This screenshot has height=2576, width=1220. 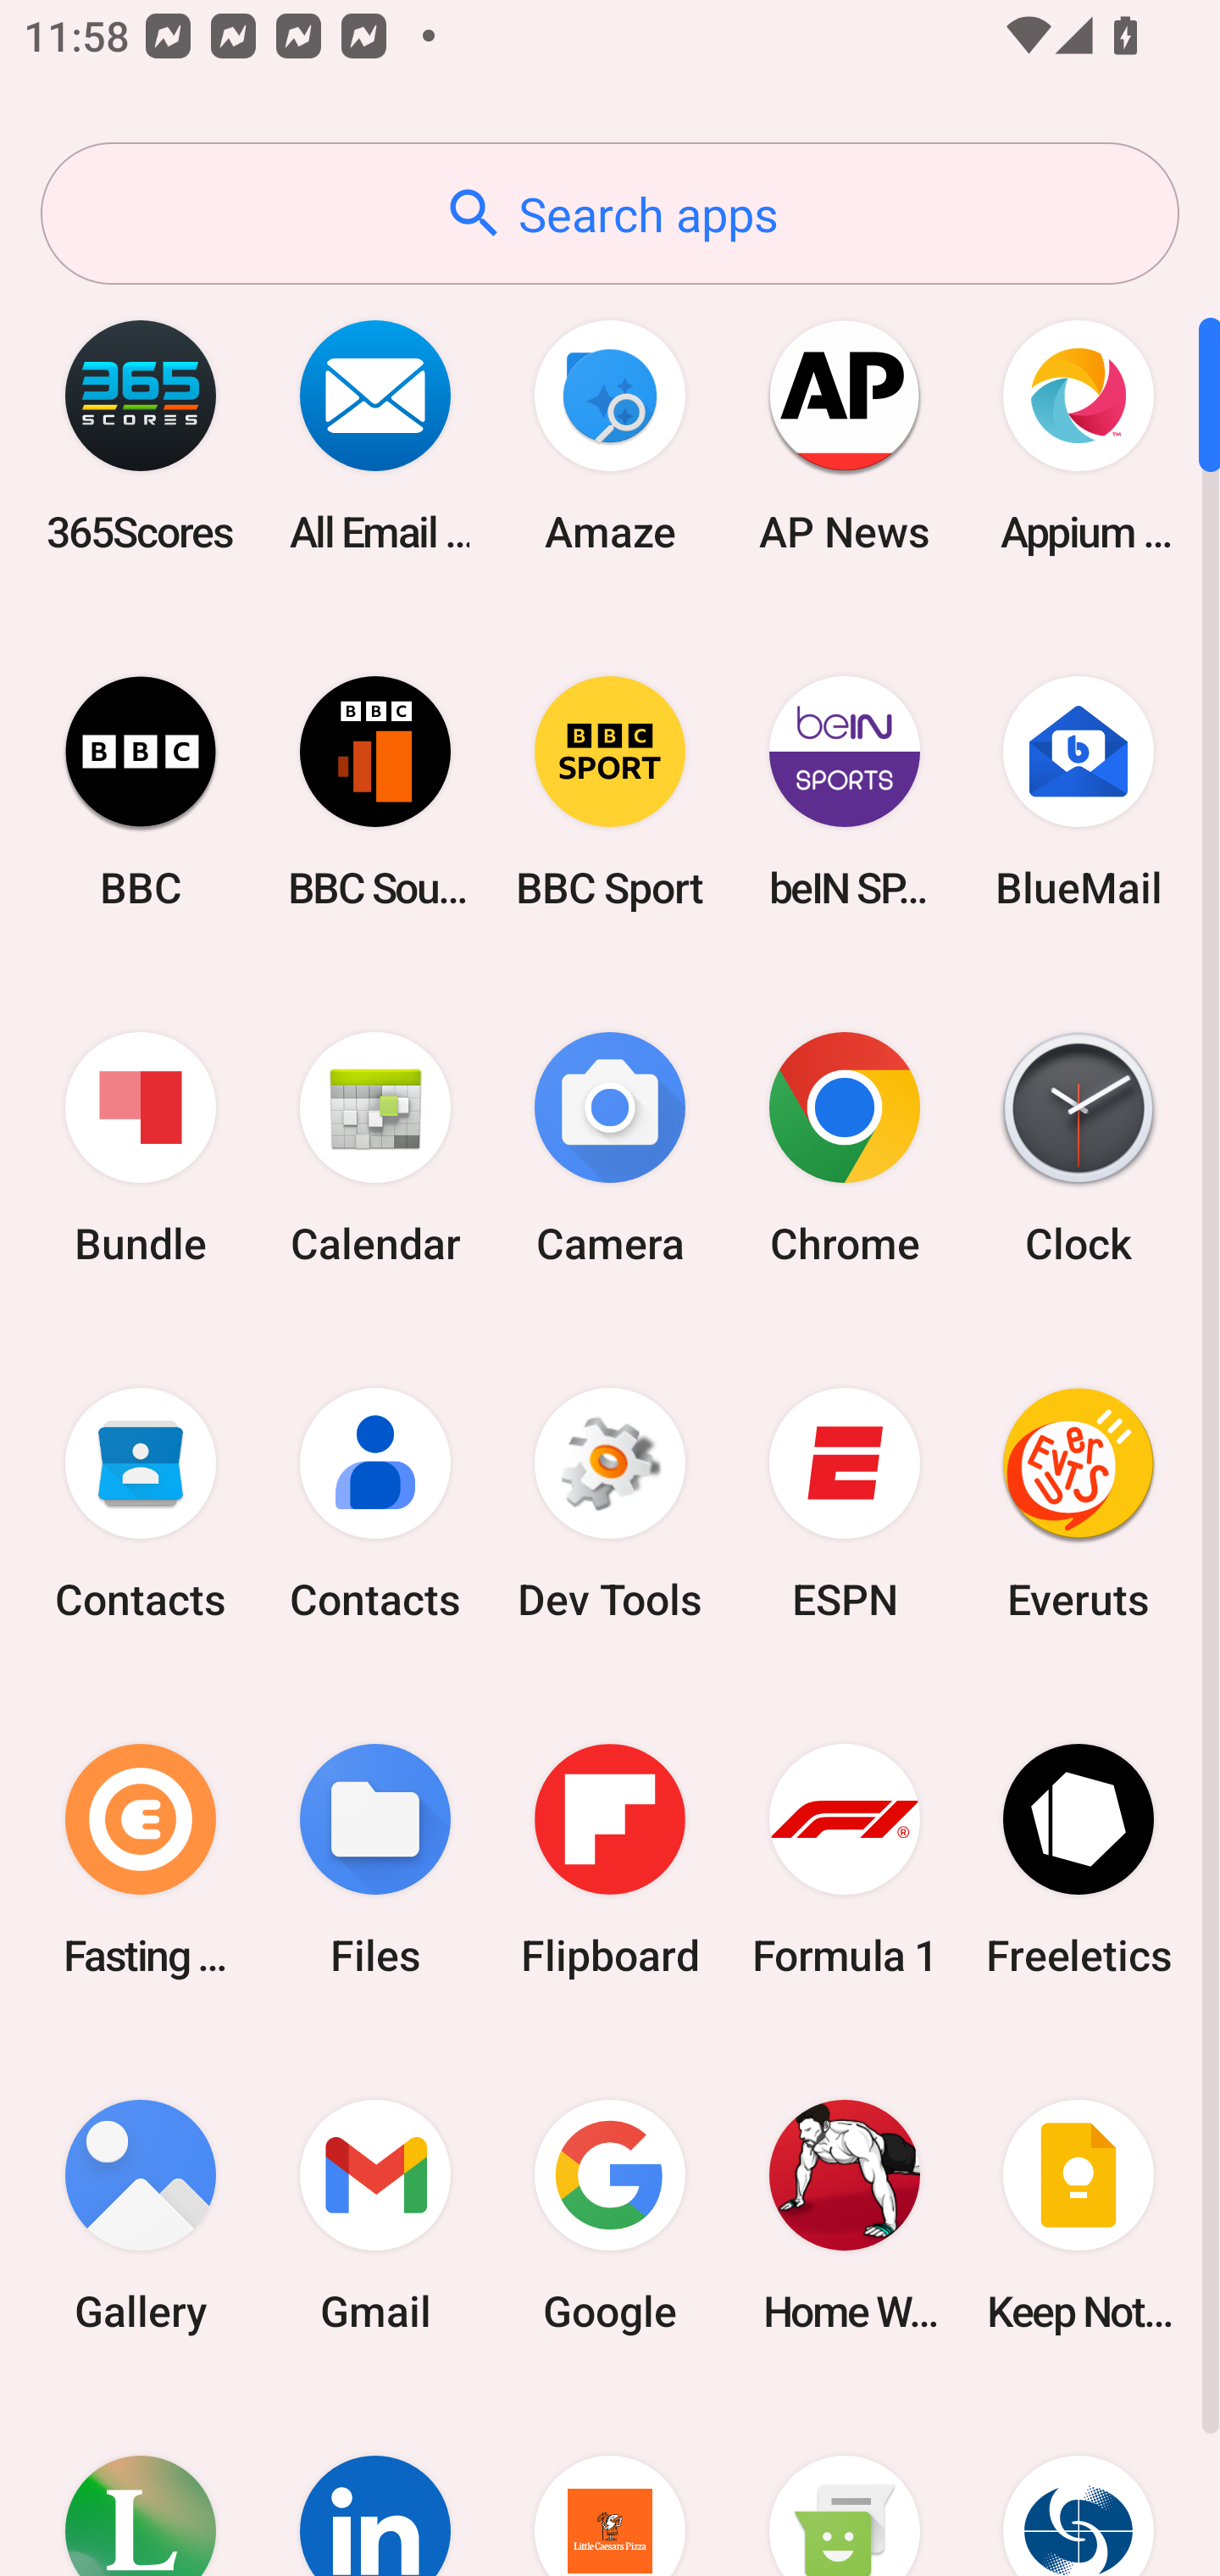 I want to click on Freeletics, so click(x=1079, y=1859).